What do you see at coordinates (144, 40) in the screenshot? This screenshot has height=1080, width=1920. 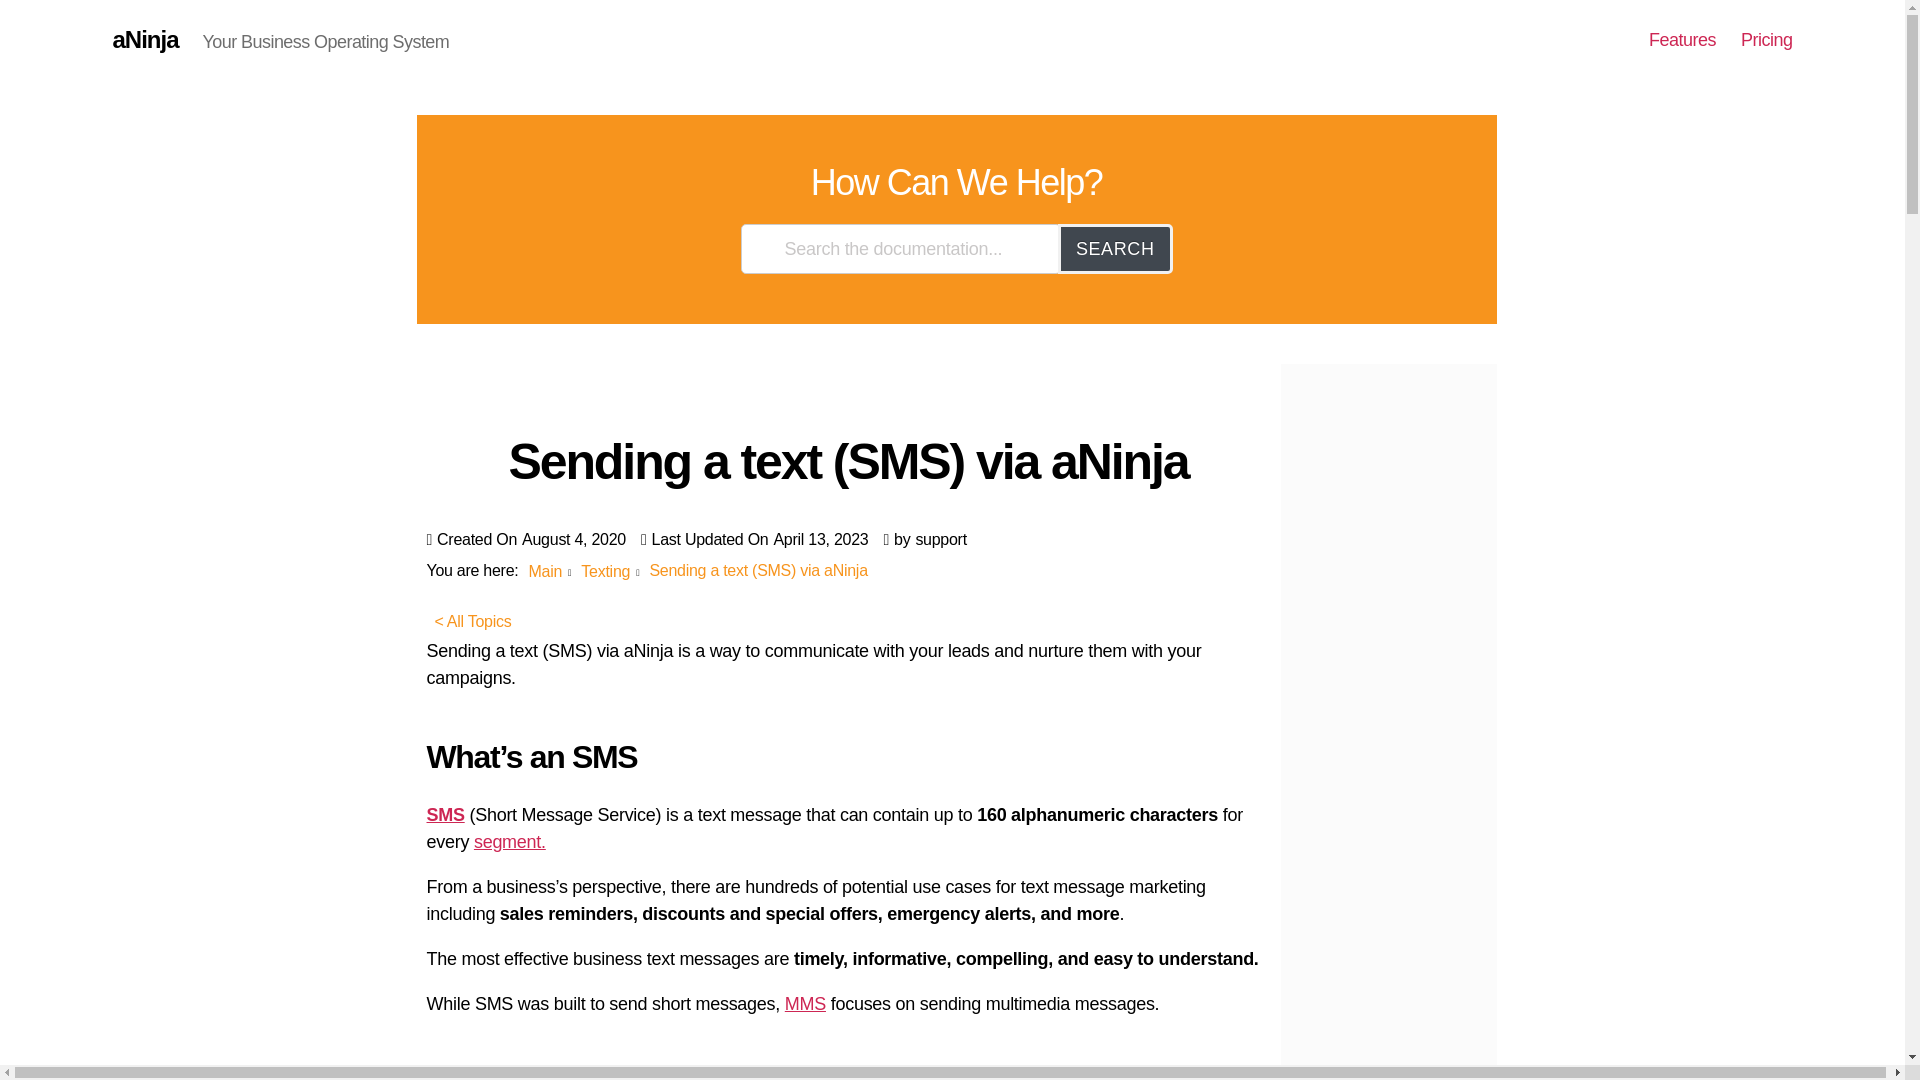 I see `aNinja` at bounding box center [144, 40].